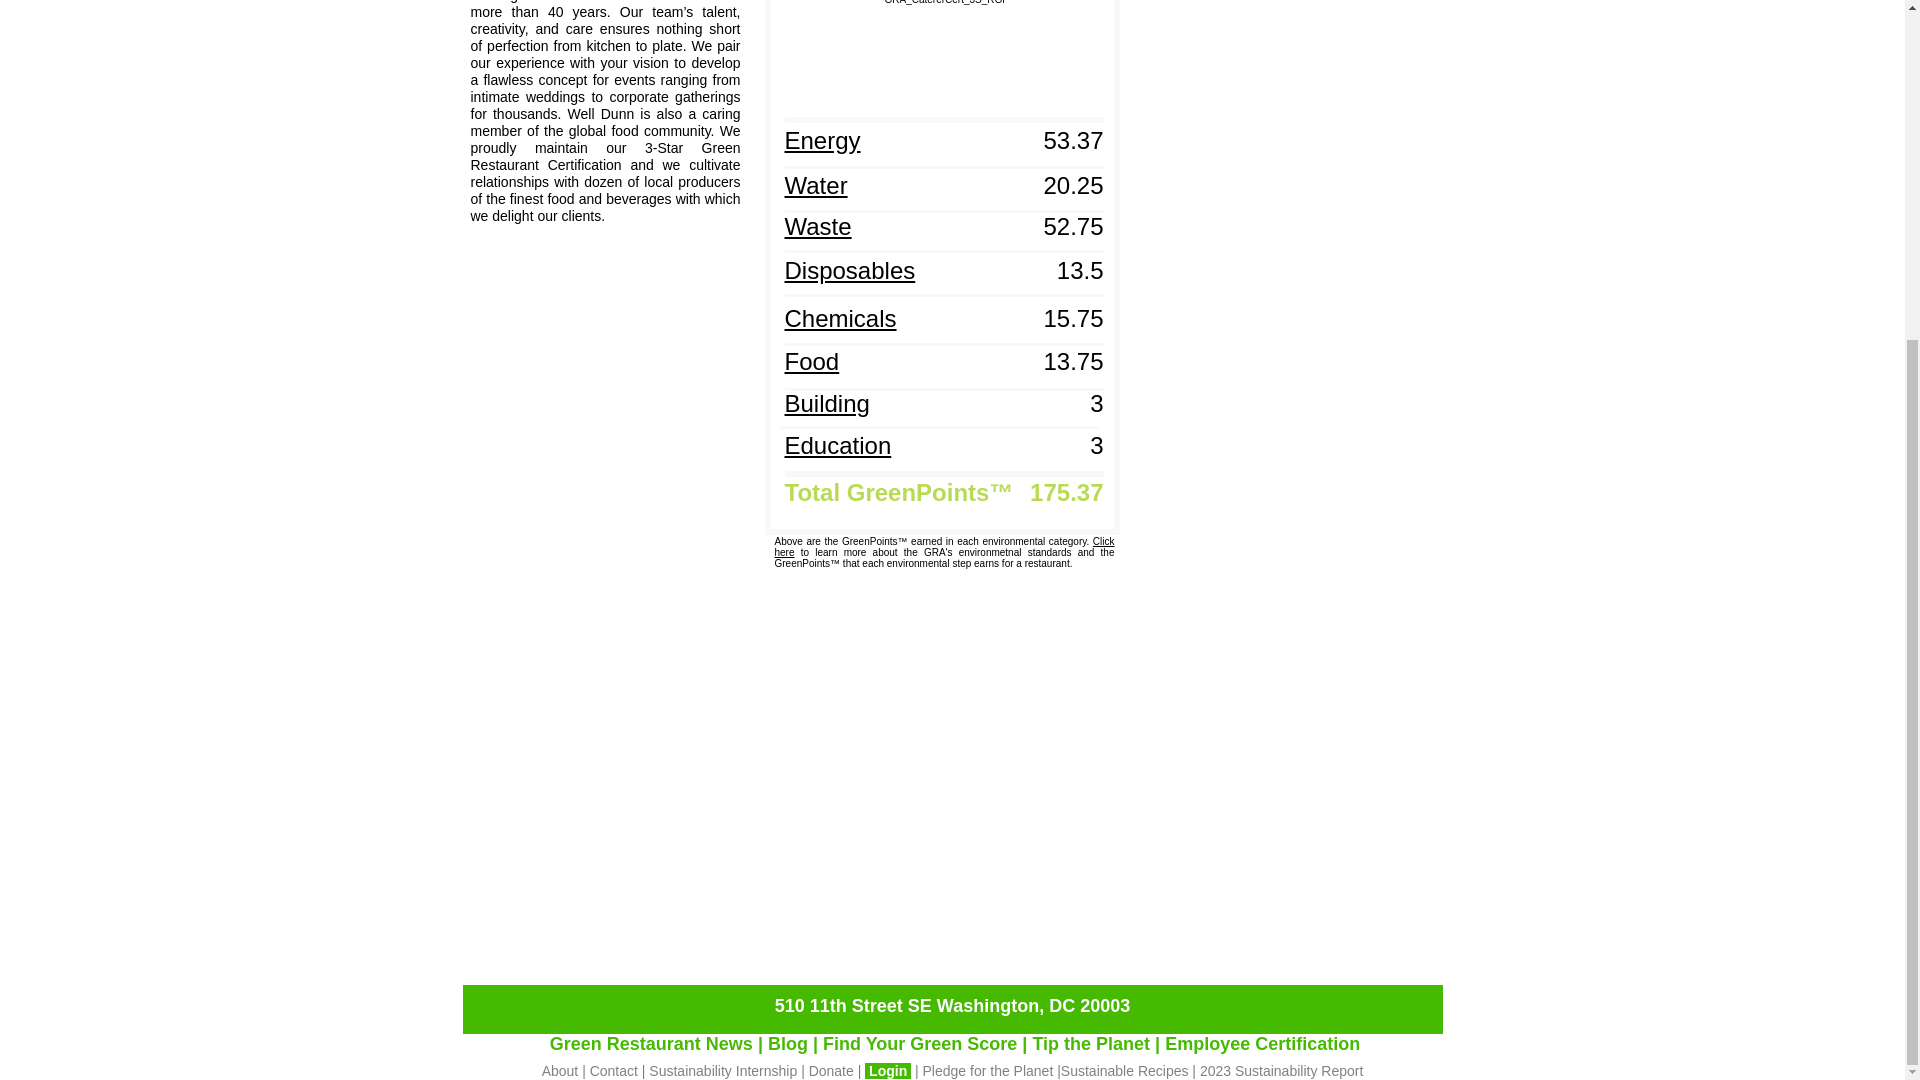  What do you see at coordinates (822, 141) in the screenshot?
I see `Energy` at bounding box center [822, 141].